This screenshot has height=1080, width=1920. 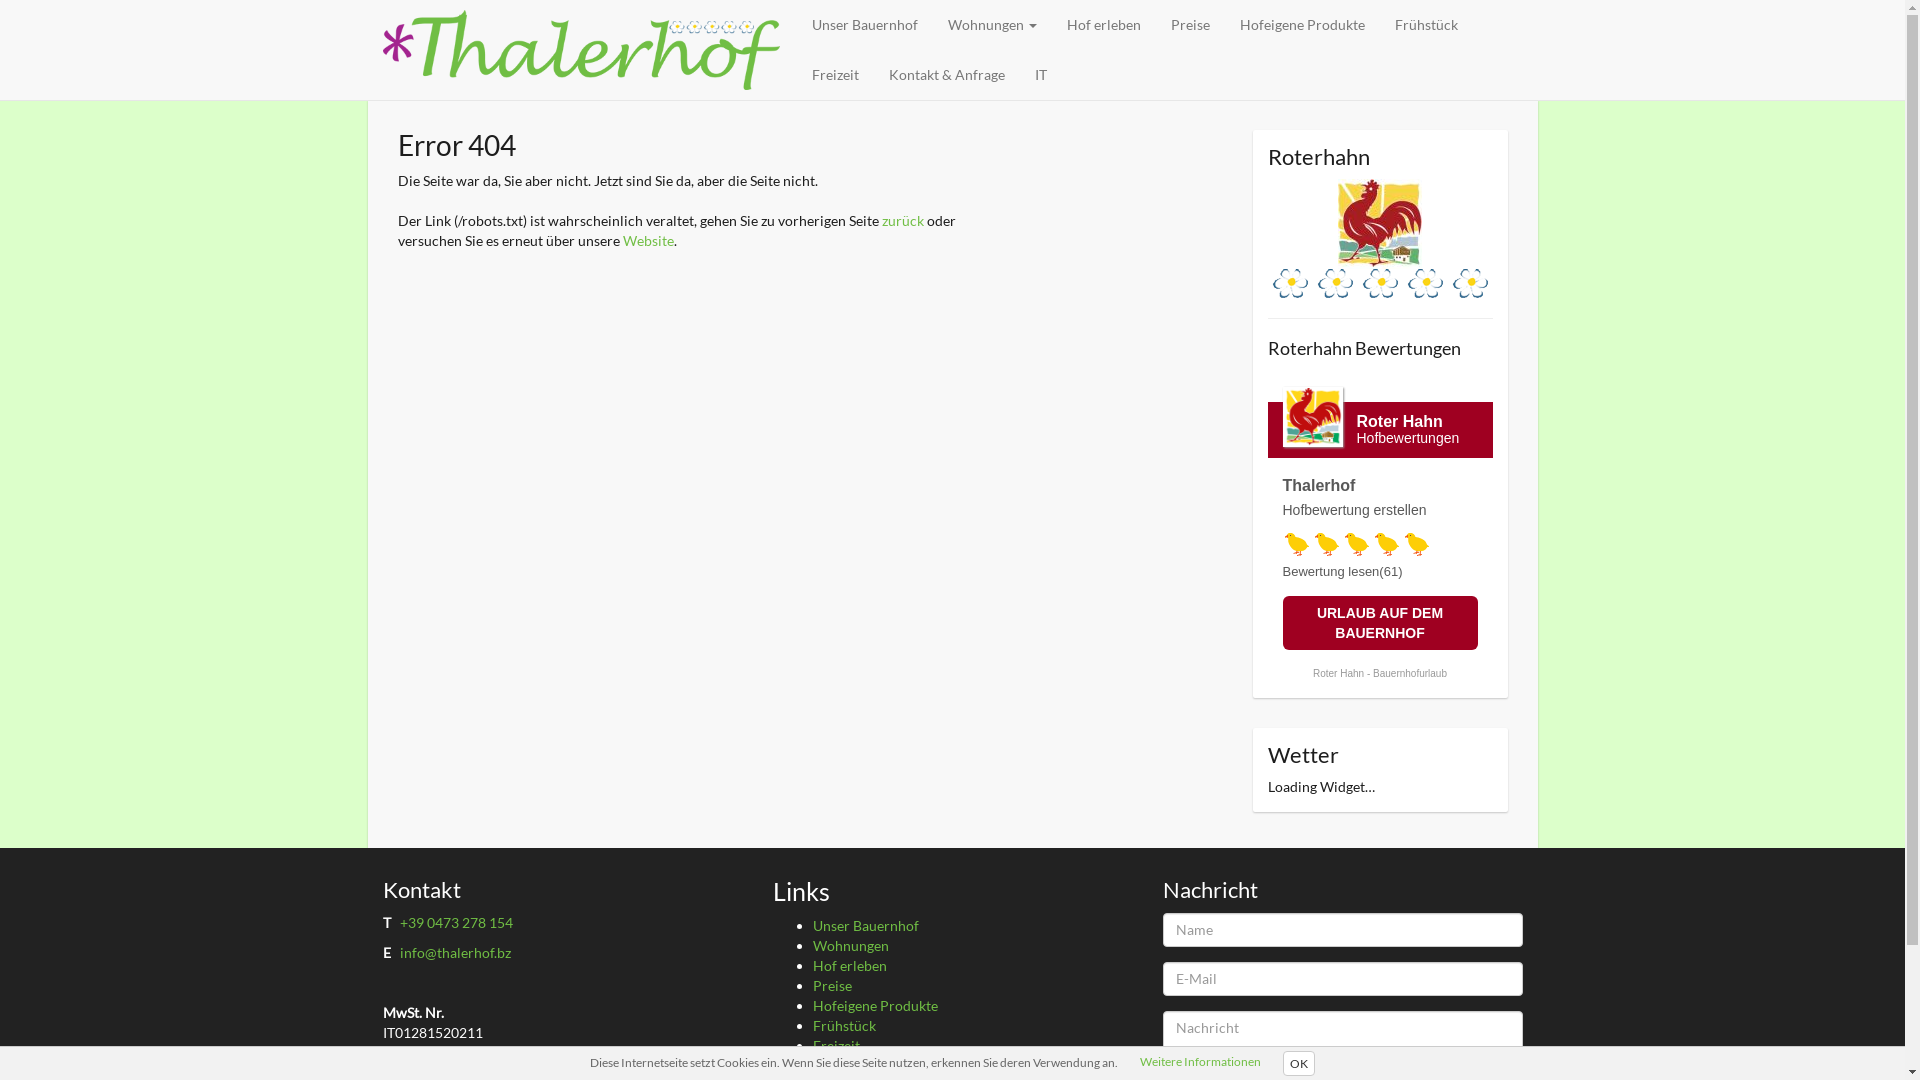 What do you see at coordinates (870, 1066) in the screenshot?
I see `Kontakt & Anfrage` at bounding box center [870, 1066].